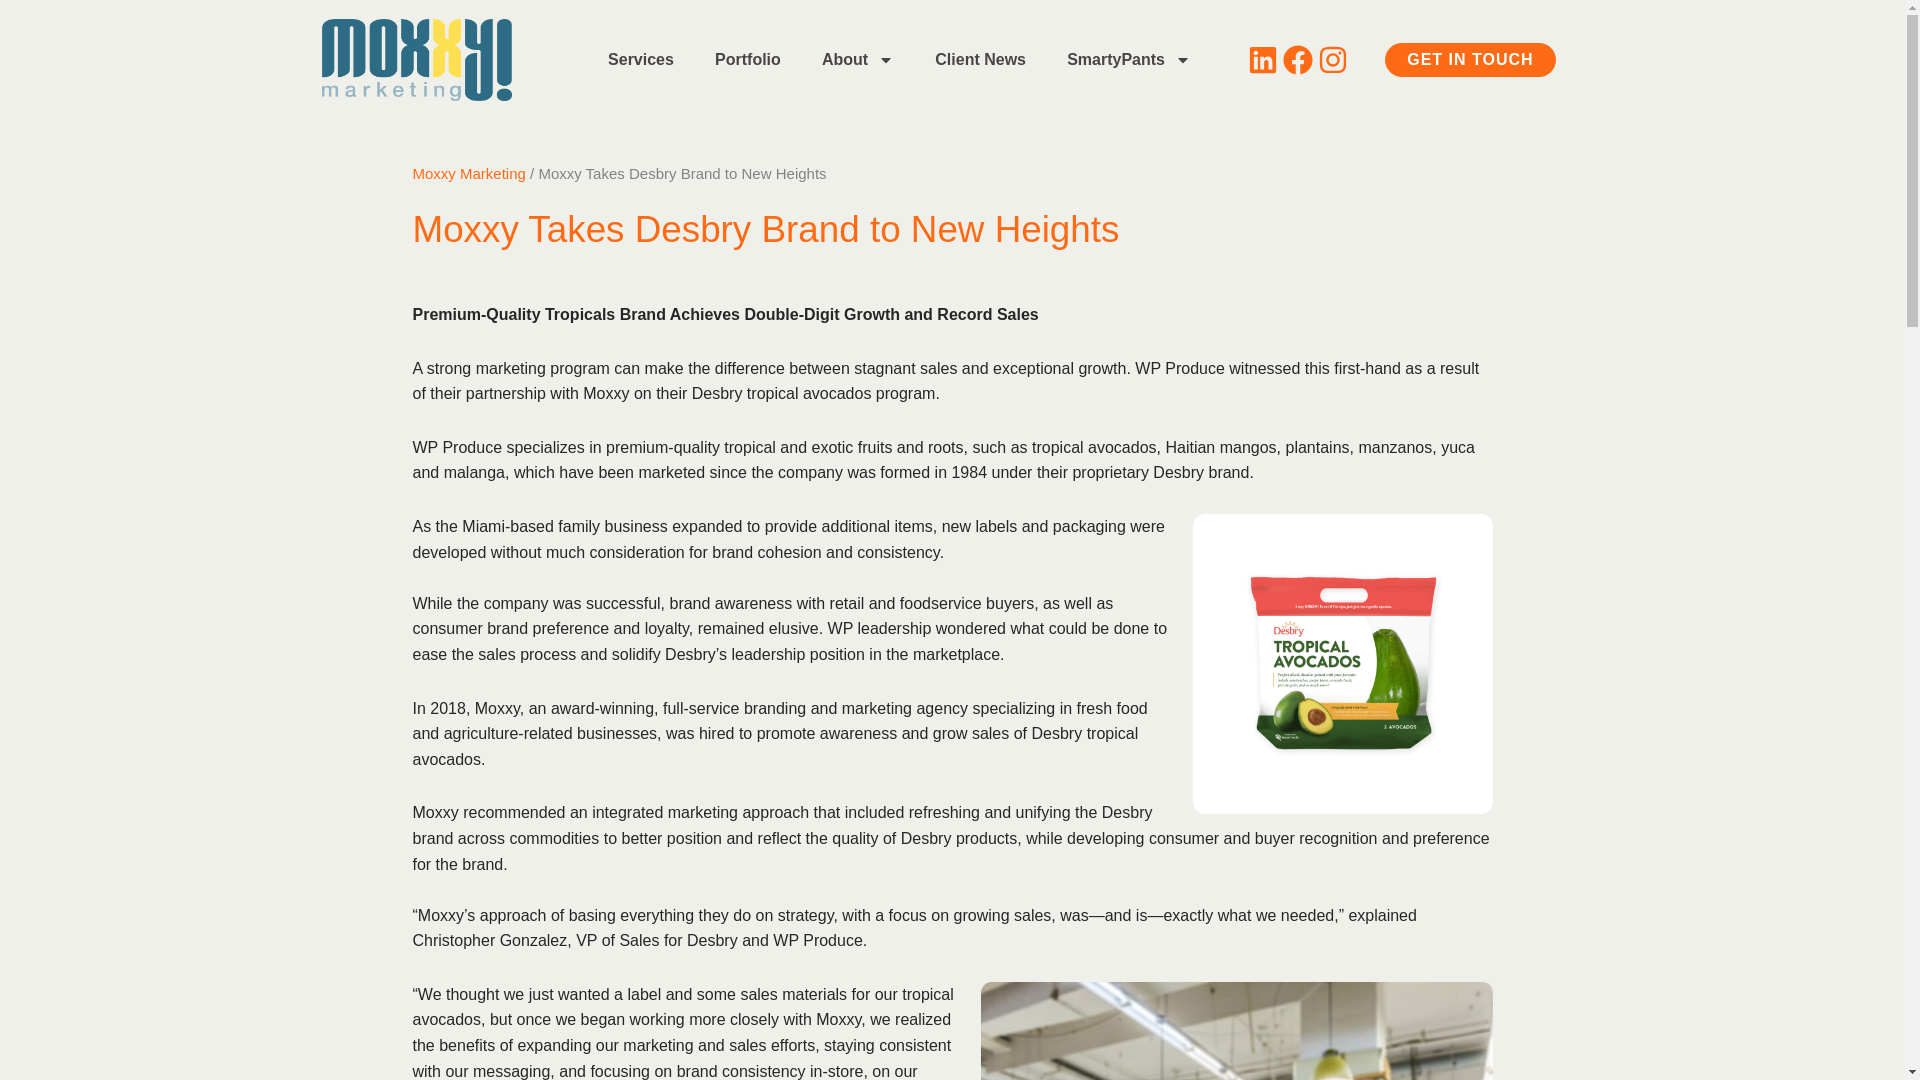 The width and height of the screenshot is (1920, 1080). Describe the element at coordinates (1128, 60) in the screenshot. I see `SmartyPants` at that location.